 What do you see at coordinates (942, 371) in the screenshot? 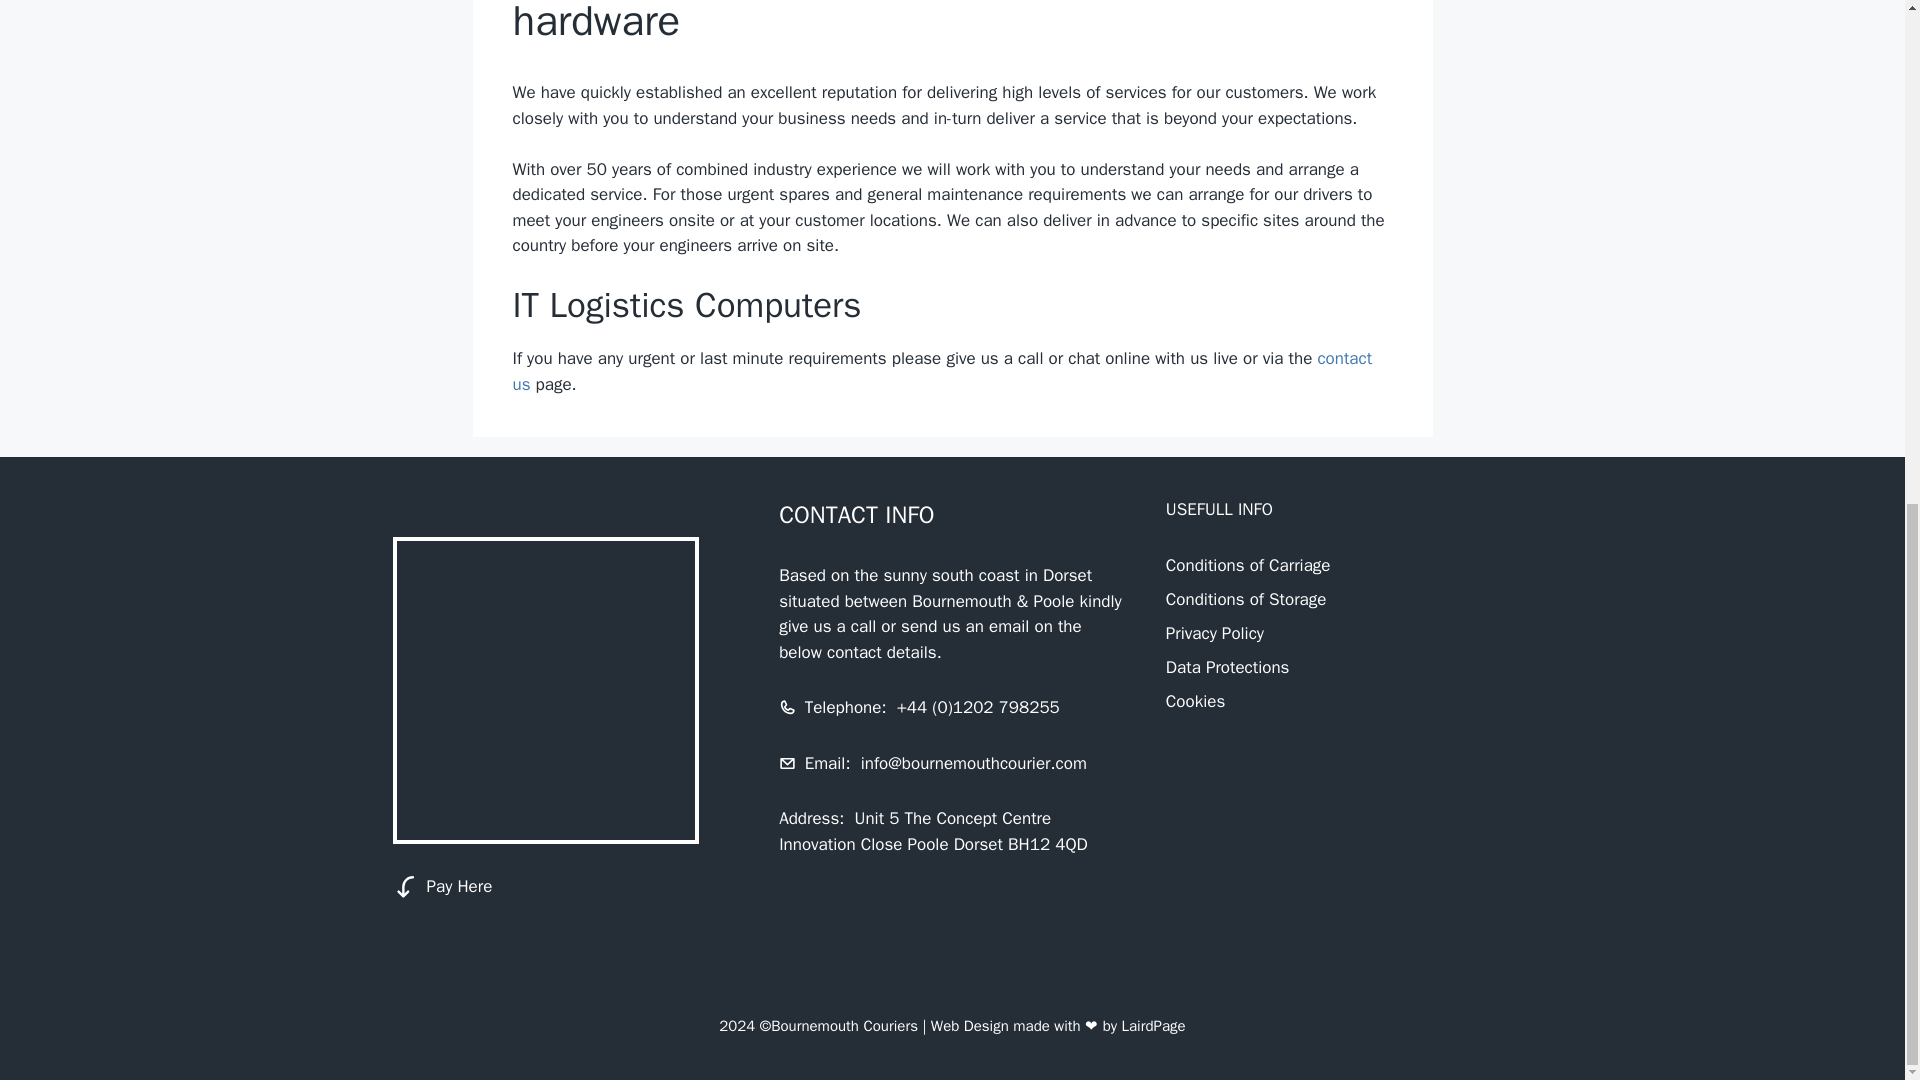
I see `contact us` at bounding box center [942, 371].